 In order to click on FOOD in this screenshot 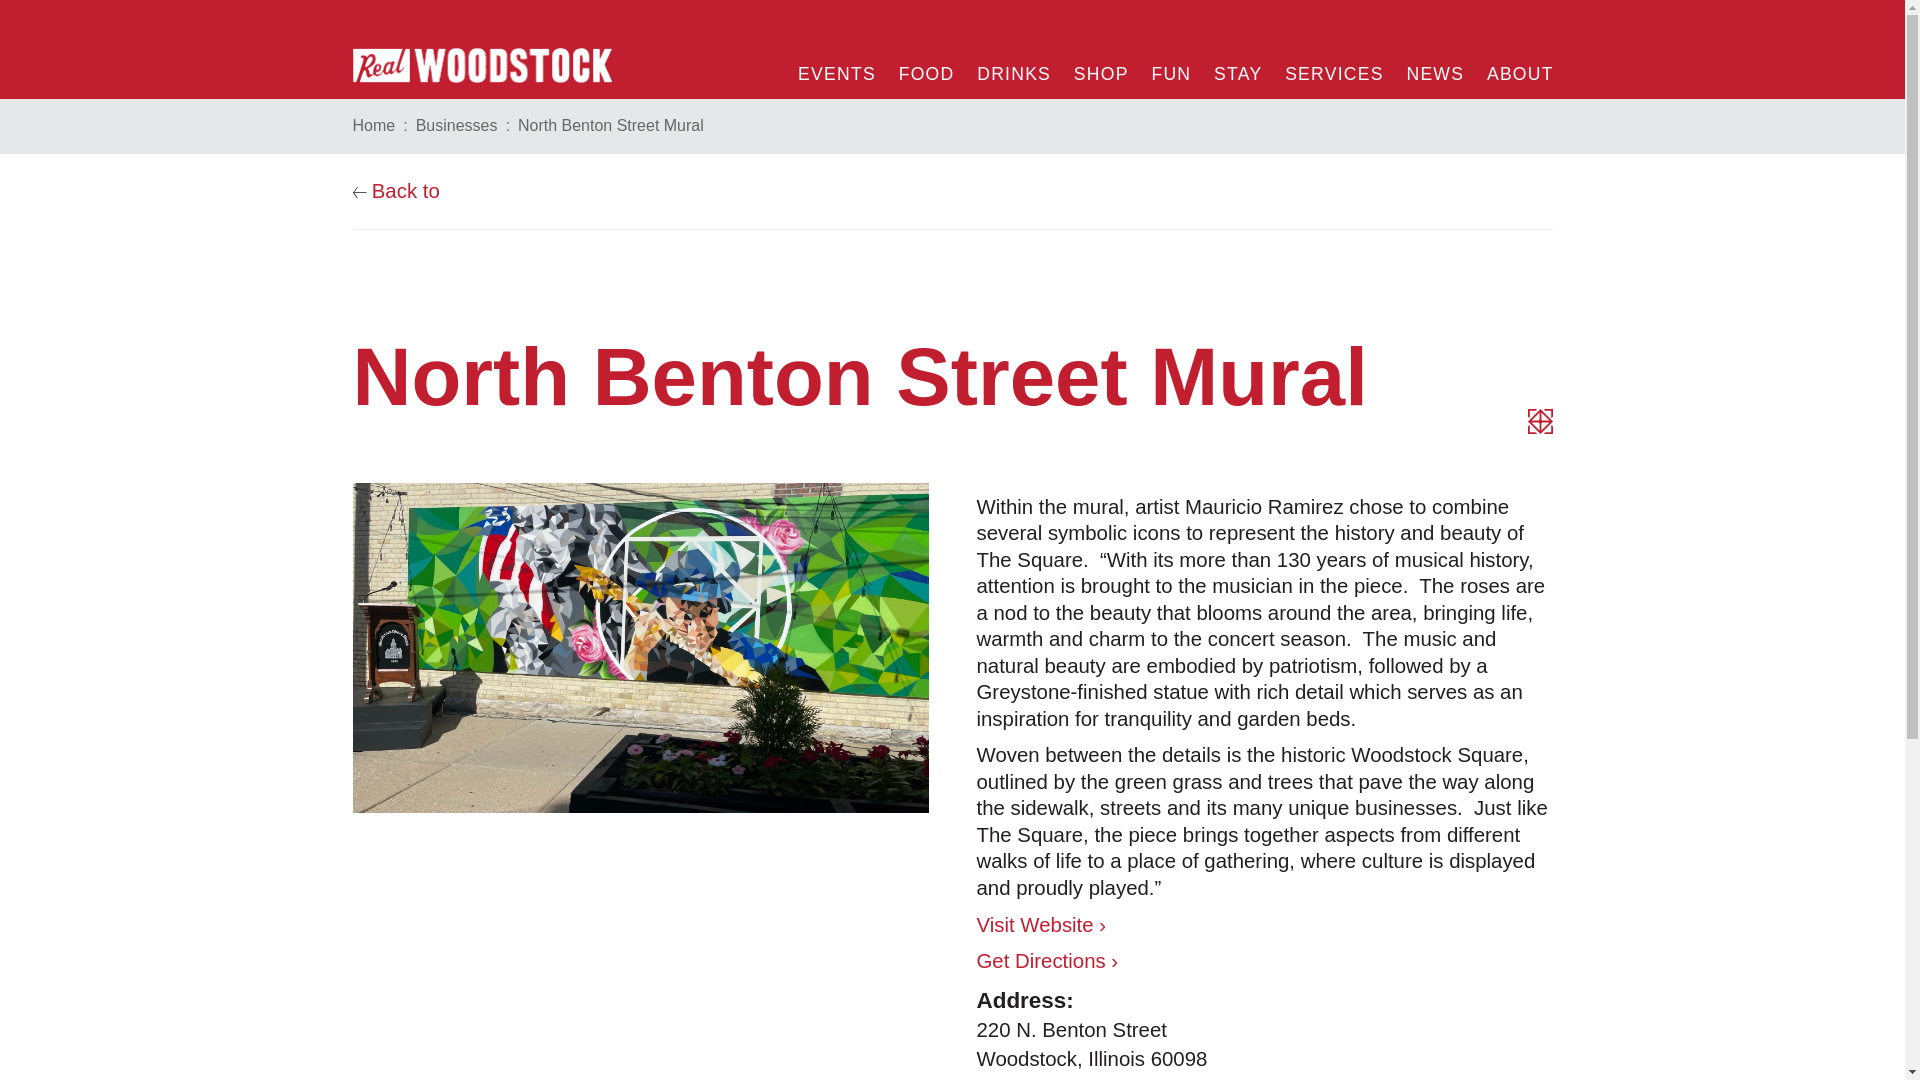, I will do `click(1091, 1044)`.